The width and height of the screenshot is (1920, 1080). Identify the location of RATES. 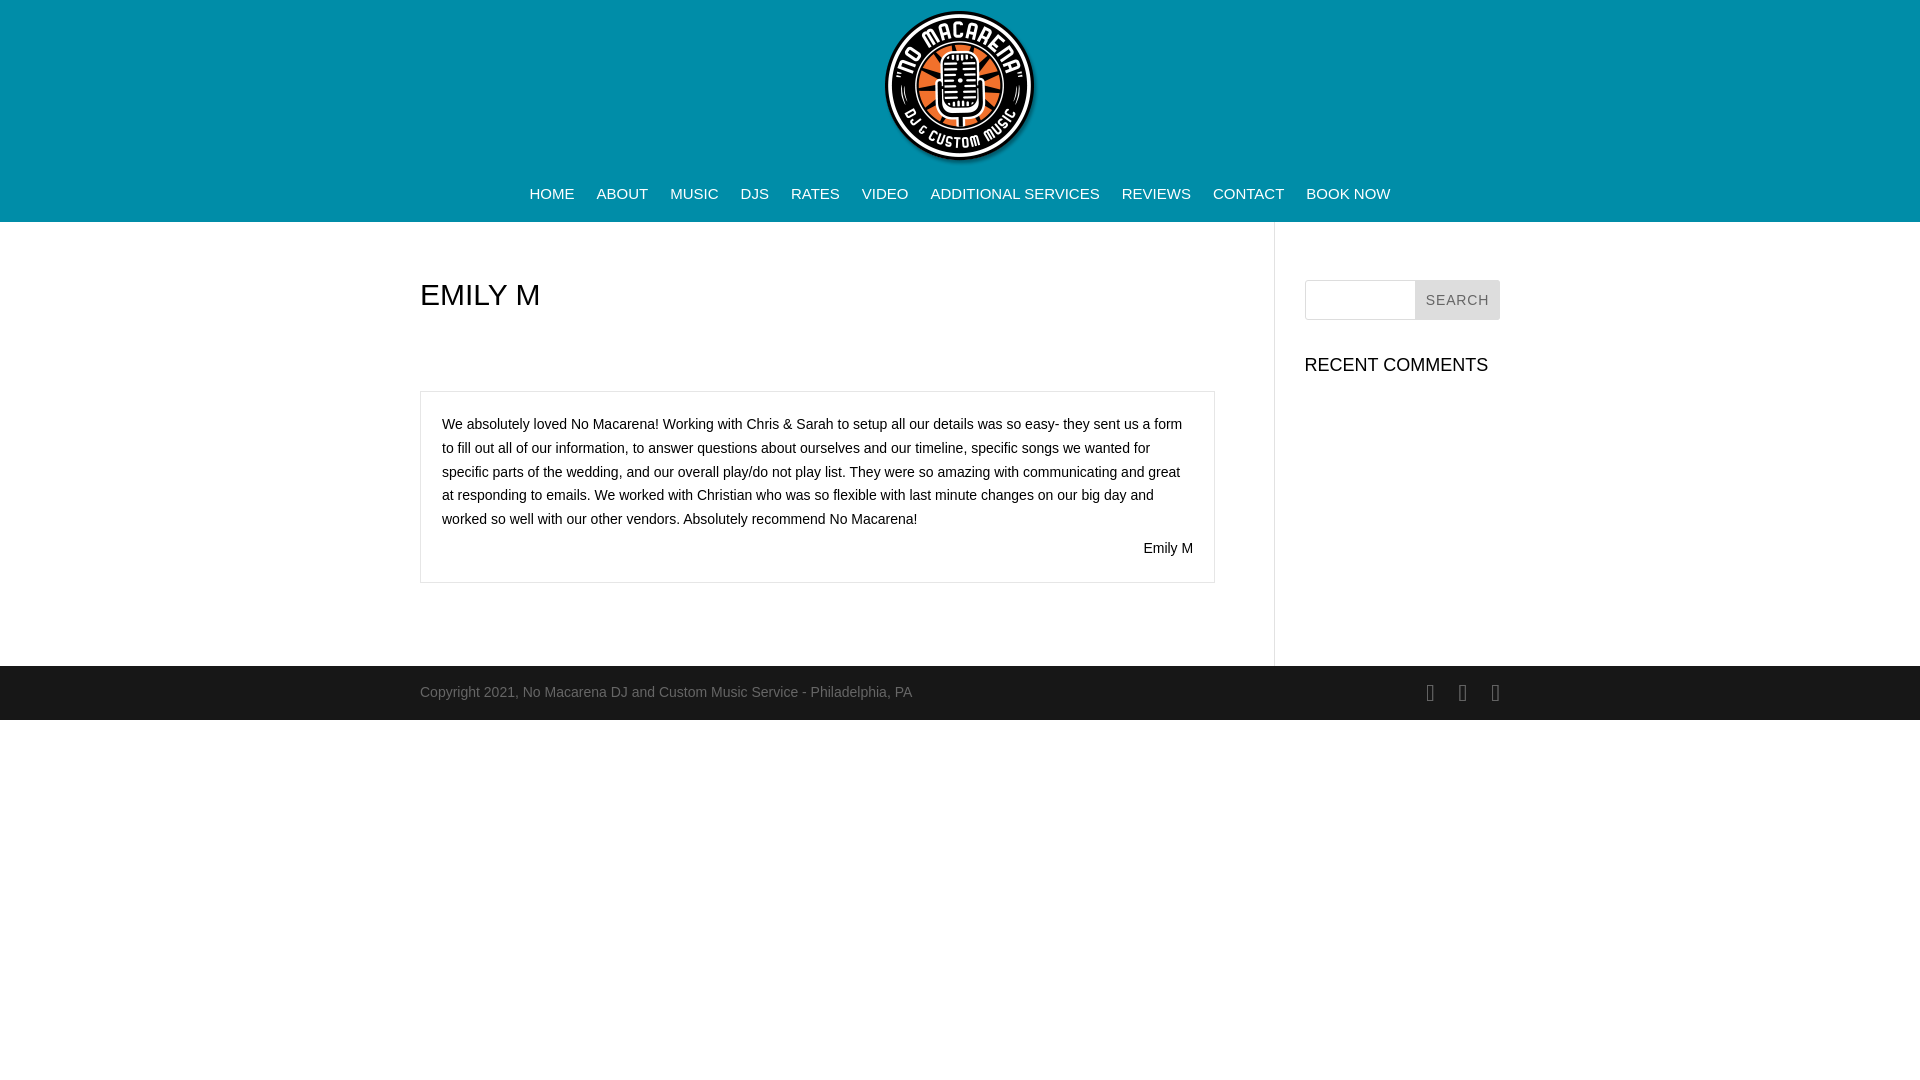
(816, 198).